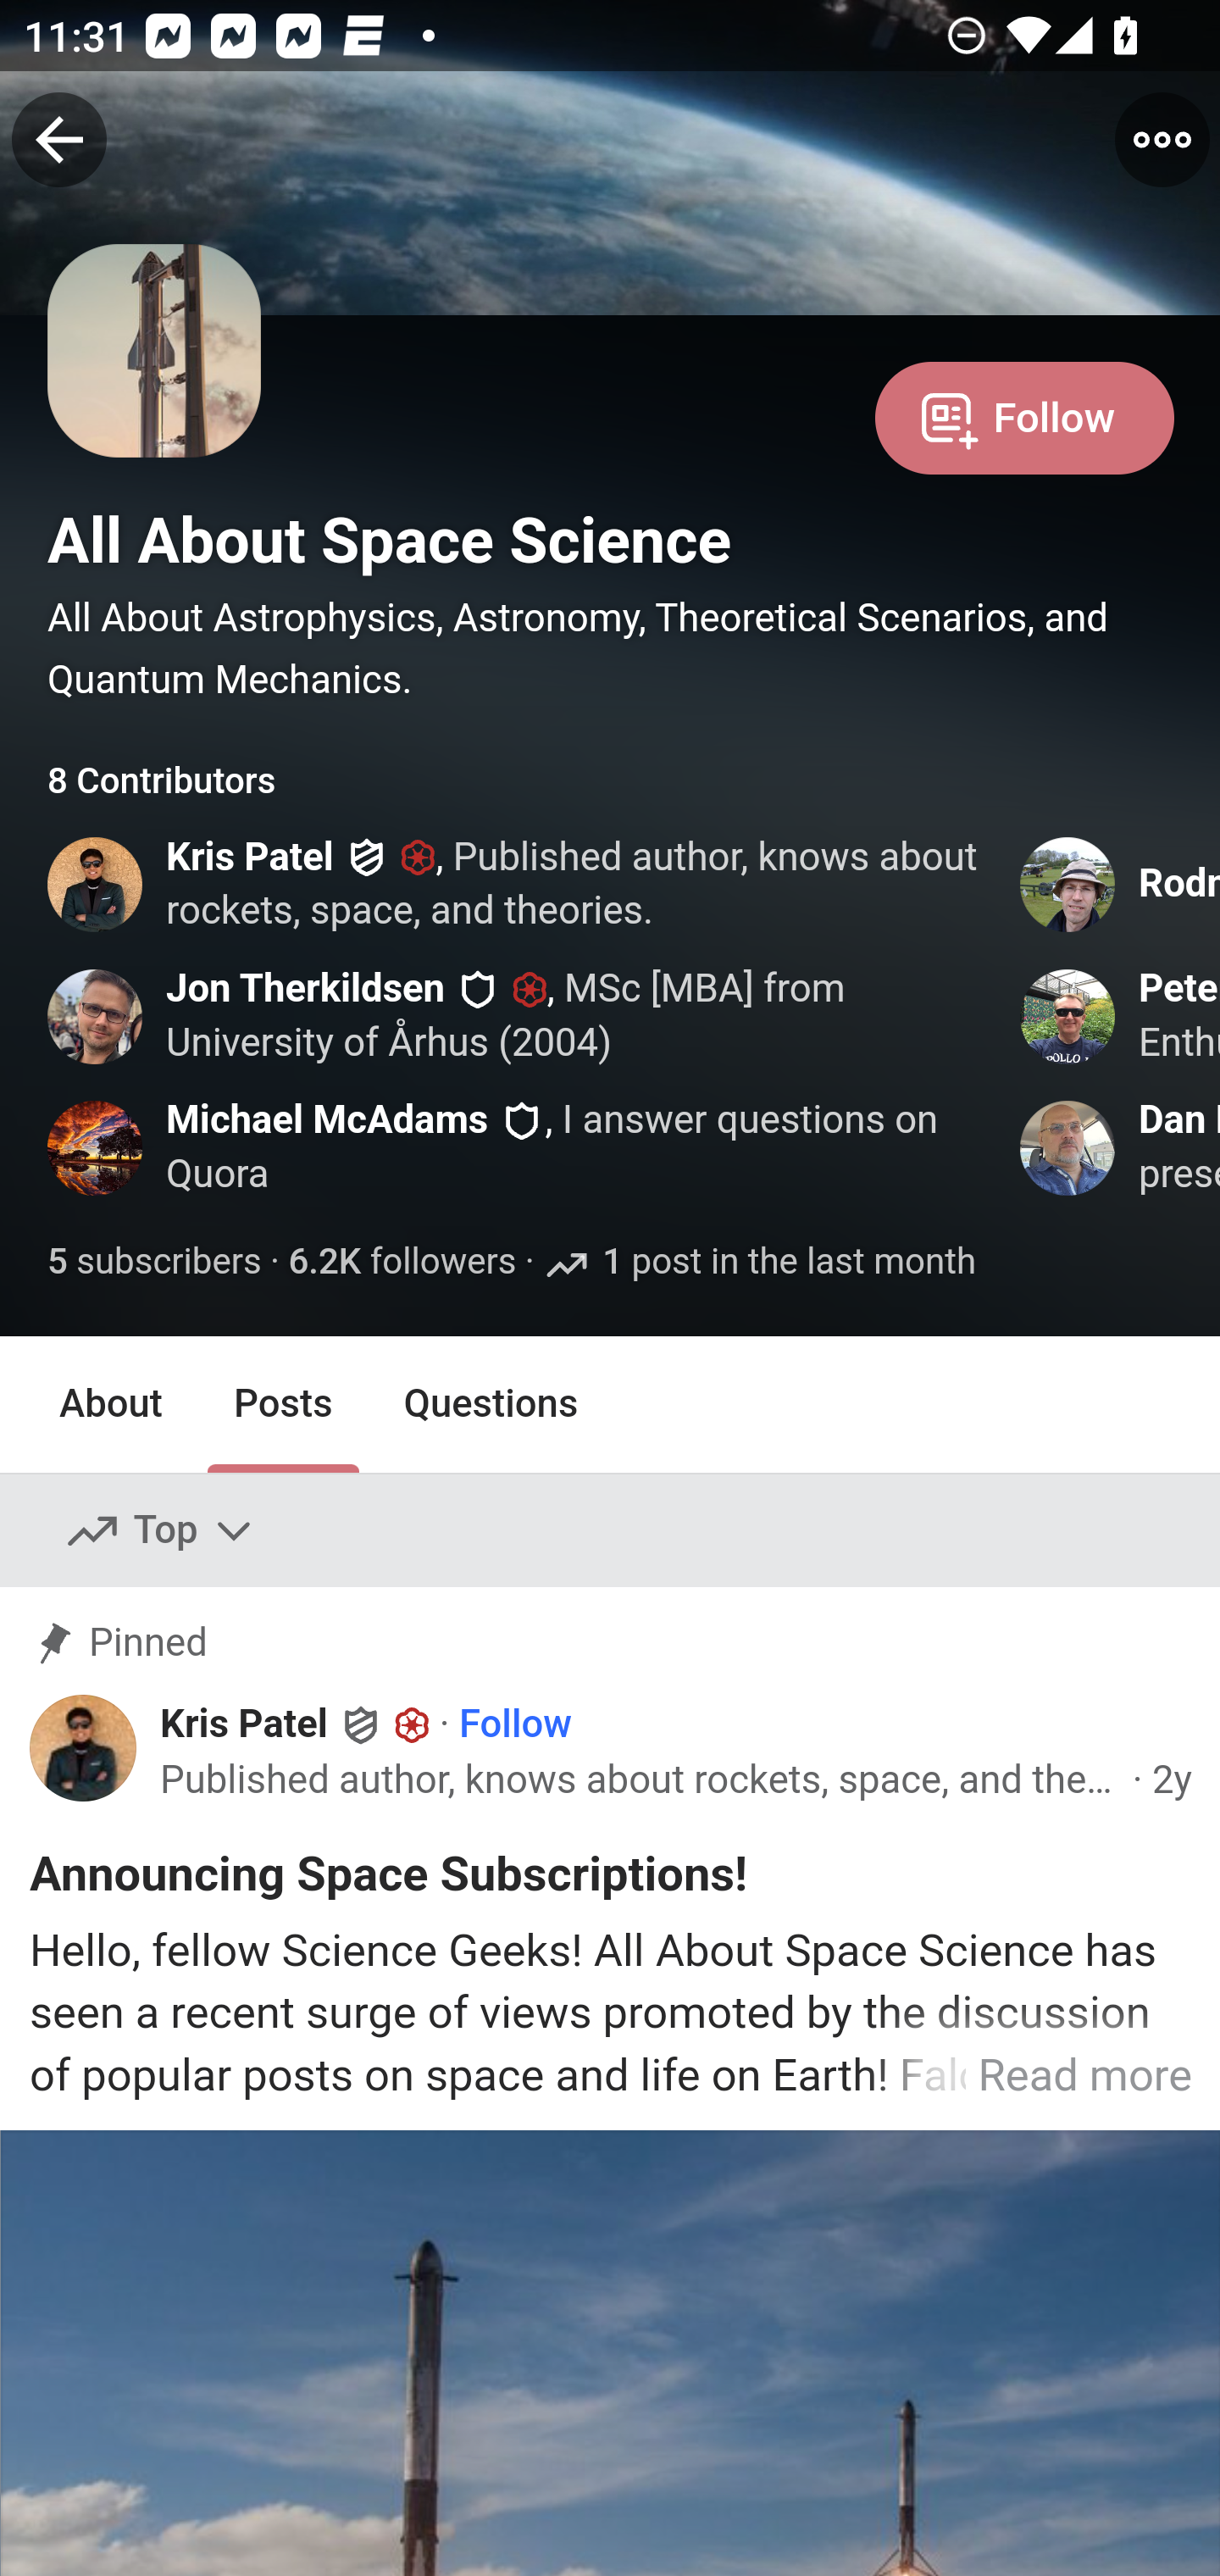 The image size is (1220, 2576). Describe the element at coordinates (327, 1121) in the screenshot. I see `Michael McAdams` at that location.